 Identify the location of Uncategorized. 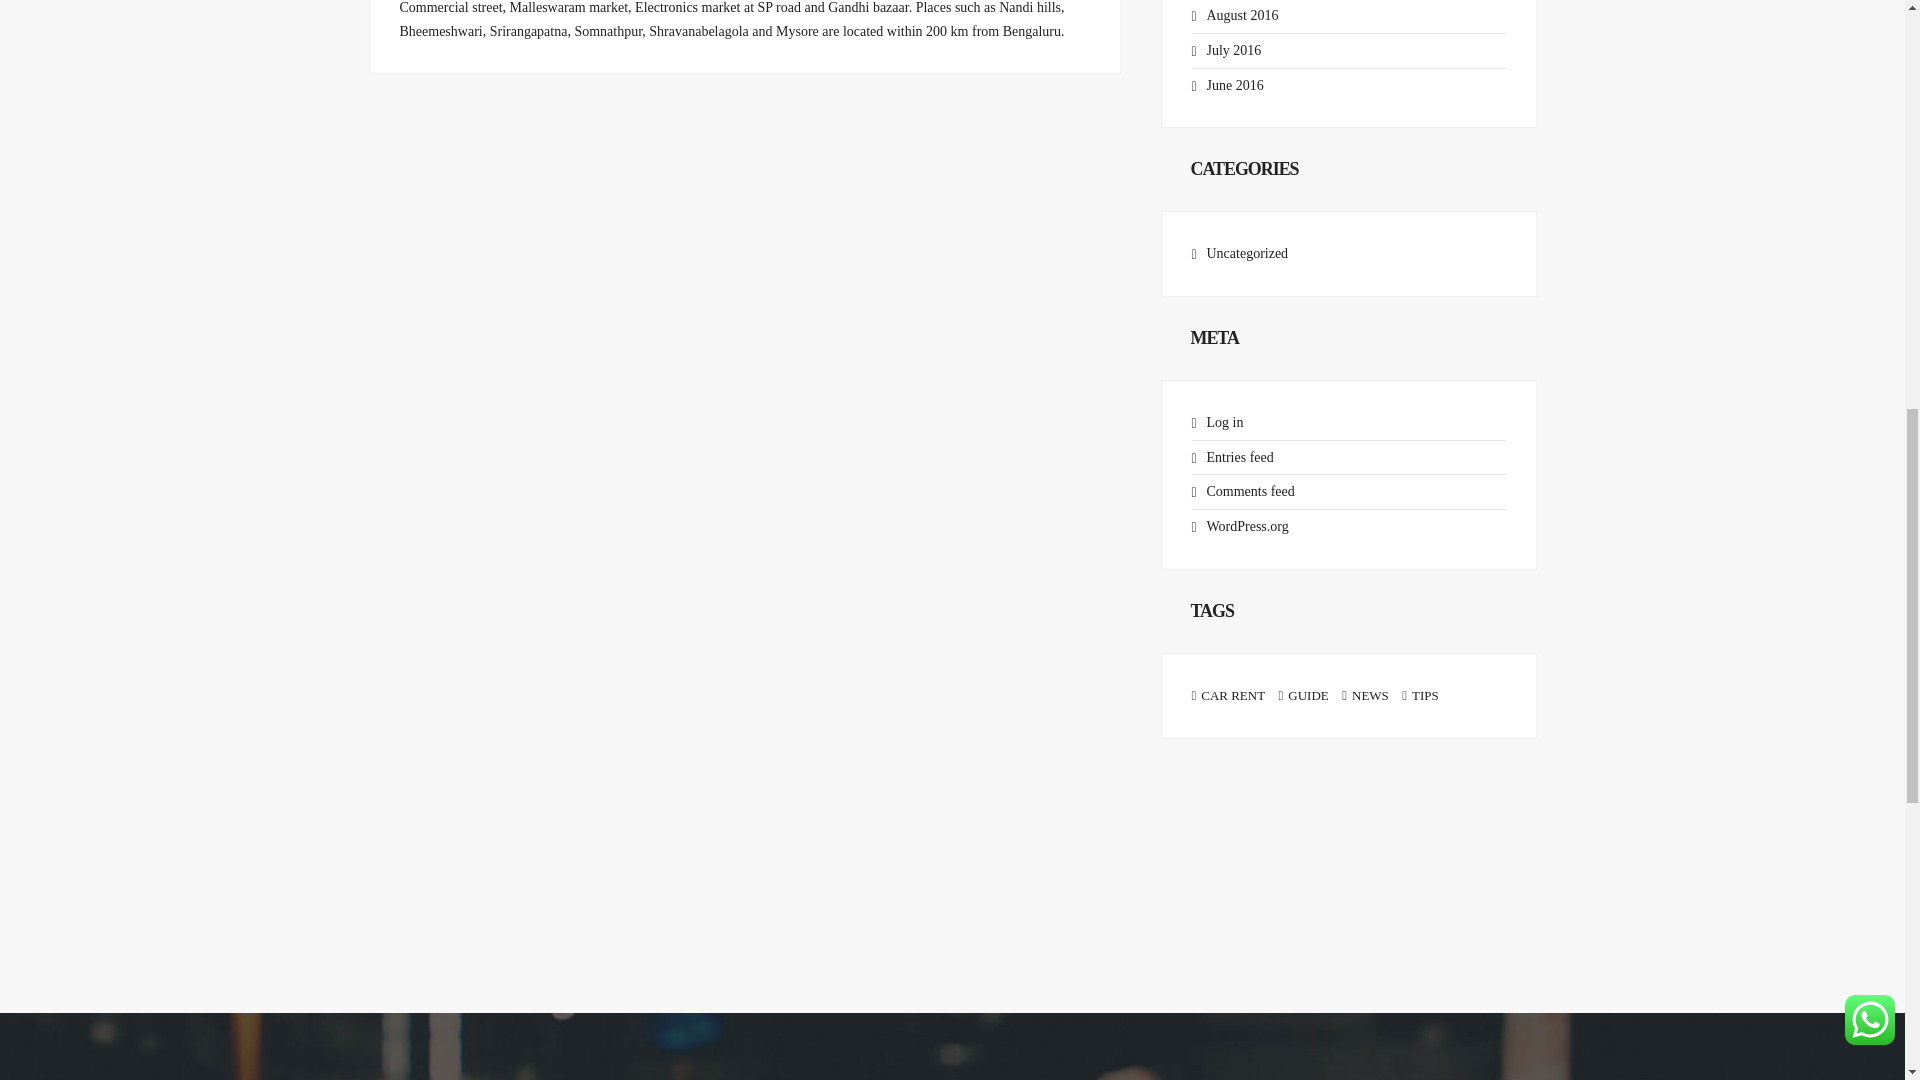
(1246, 254).